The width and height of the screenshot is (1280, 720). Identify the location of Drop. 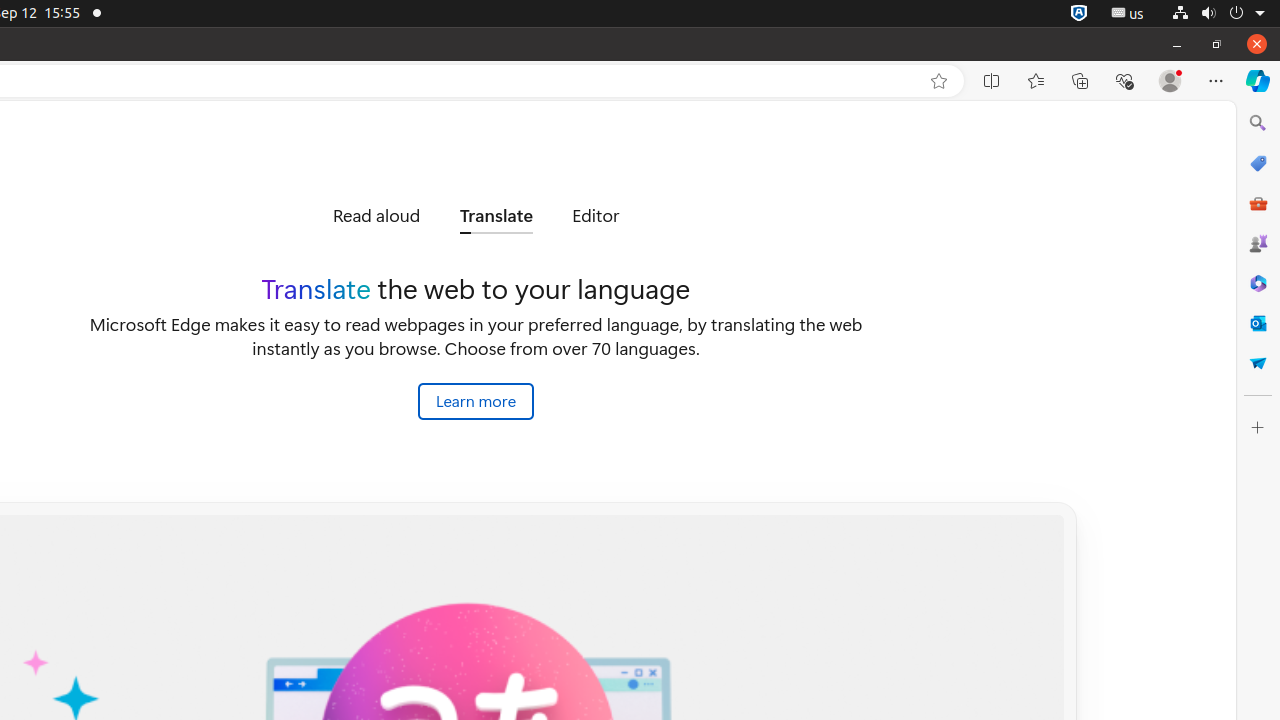
(1258, 363).